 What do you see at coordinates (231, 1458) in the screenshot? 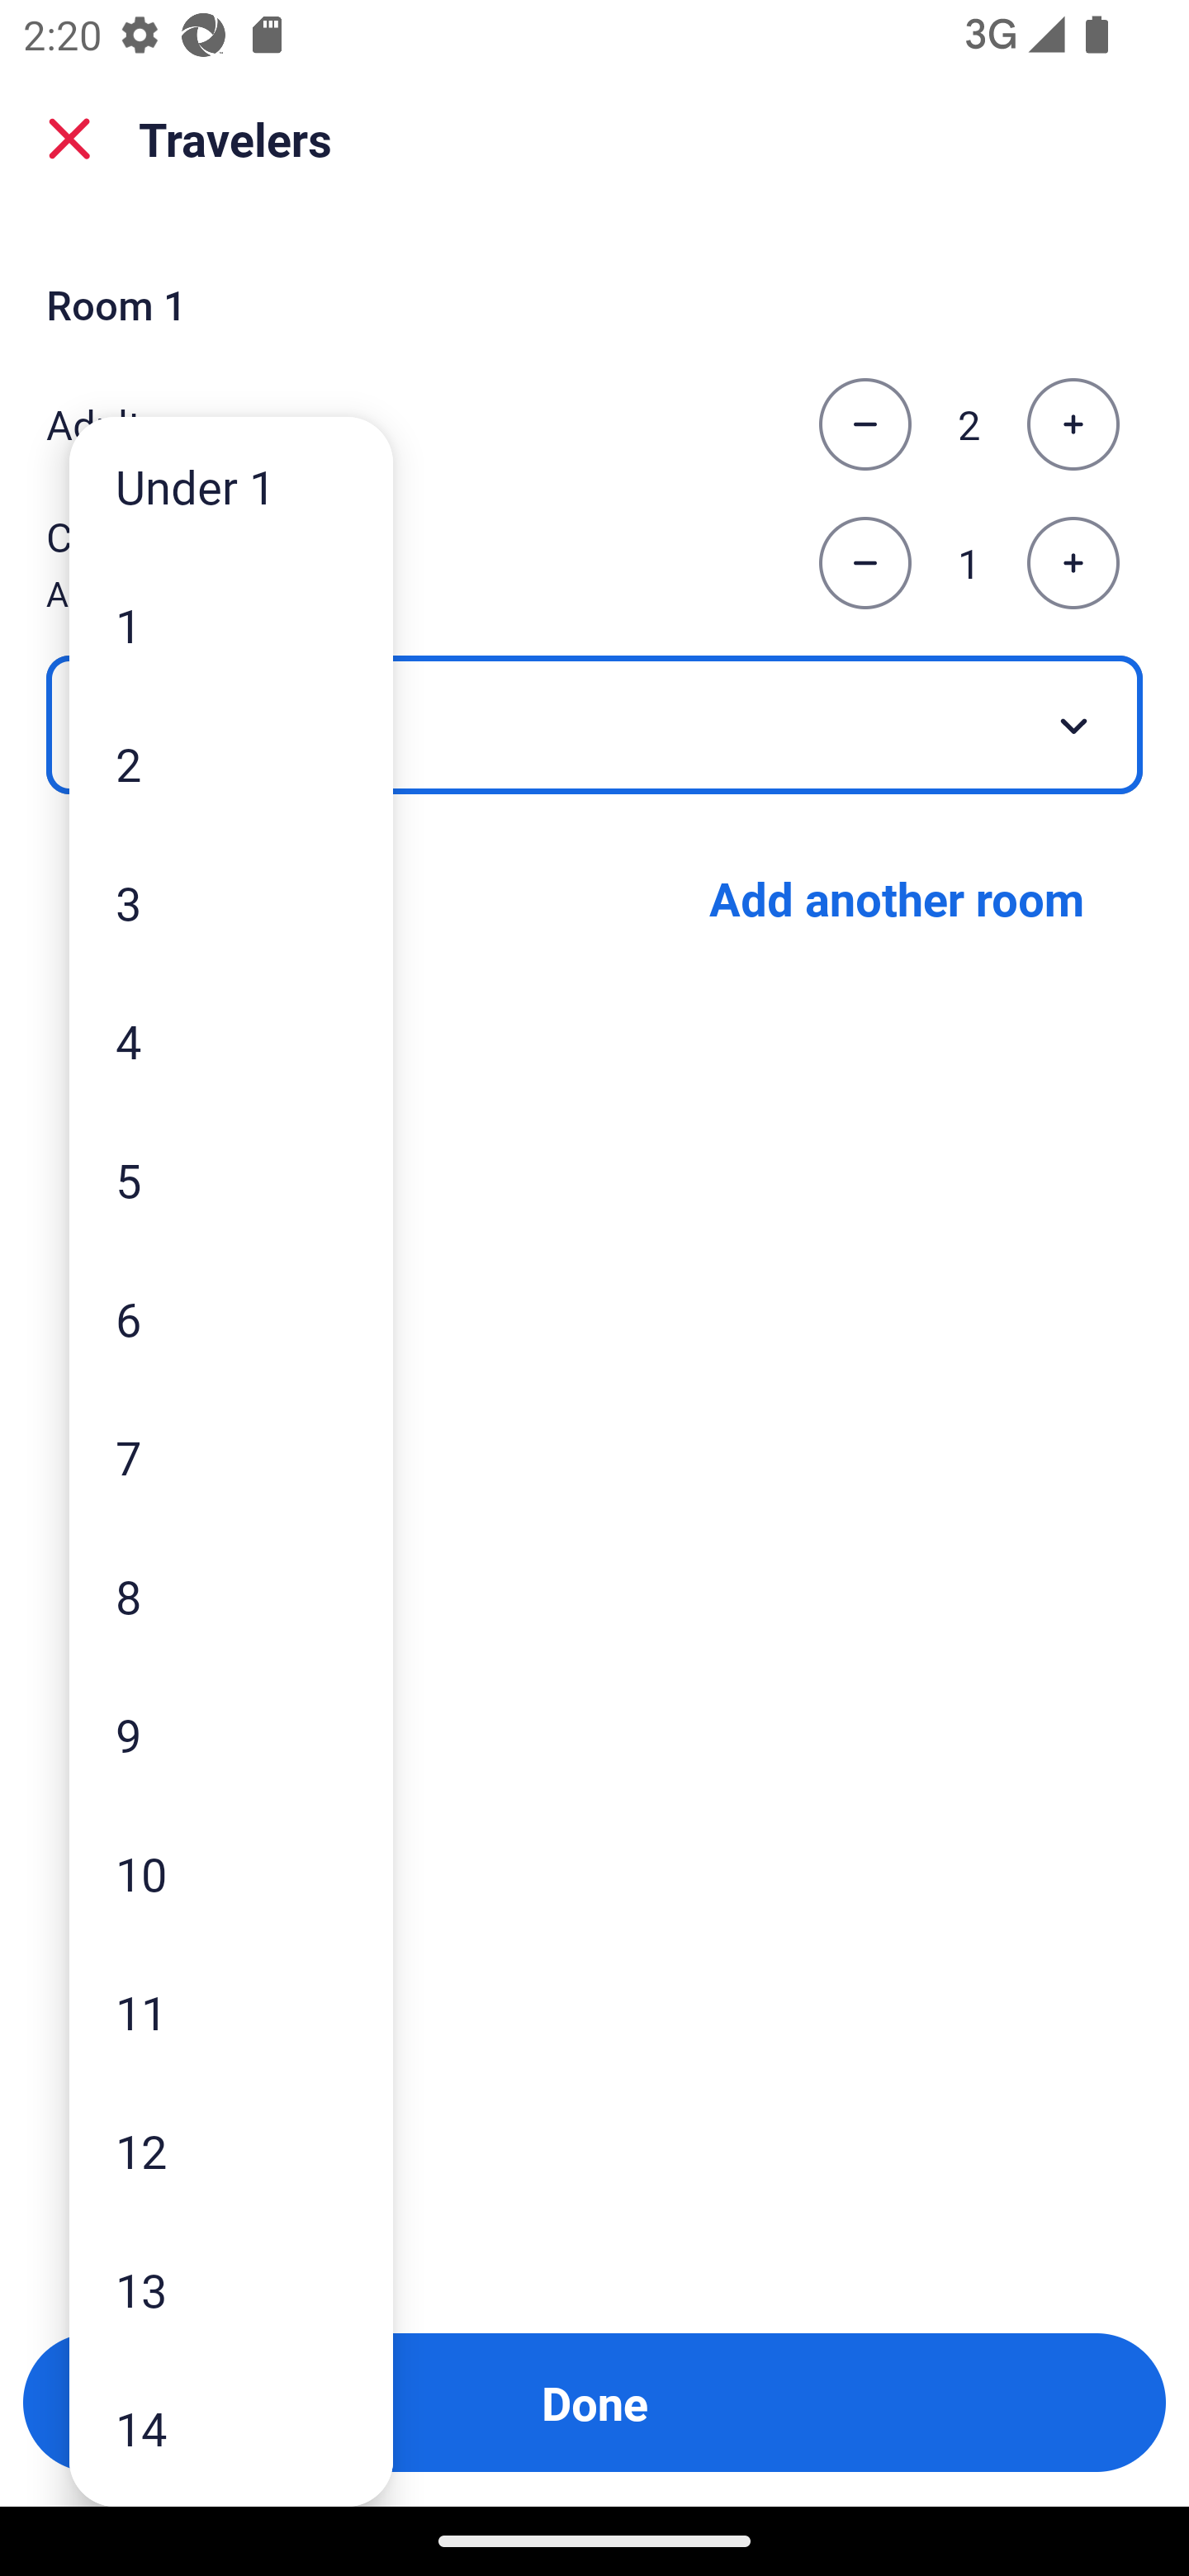
I see `7` at bounding box center [231, 1458].